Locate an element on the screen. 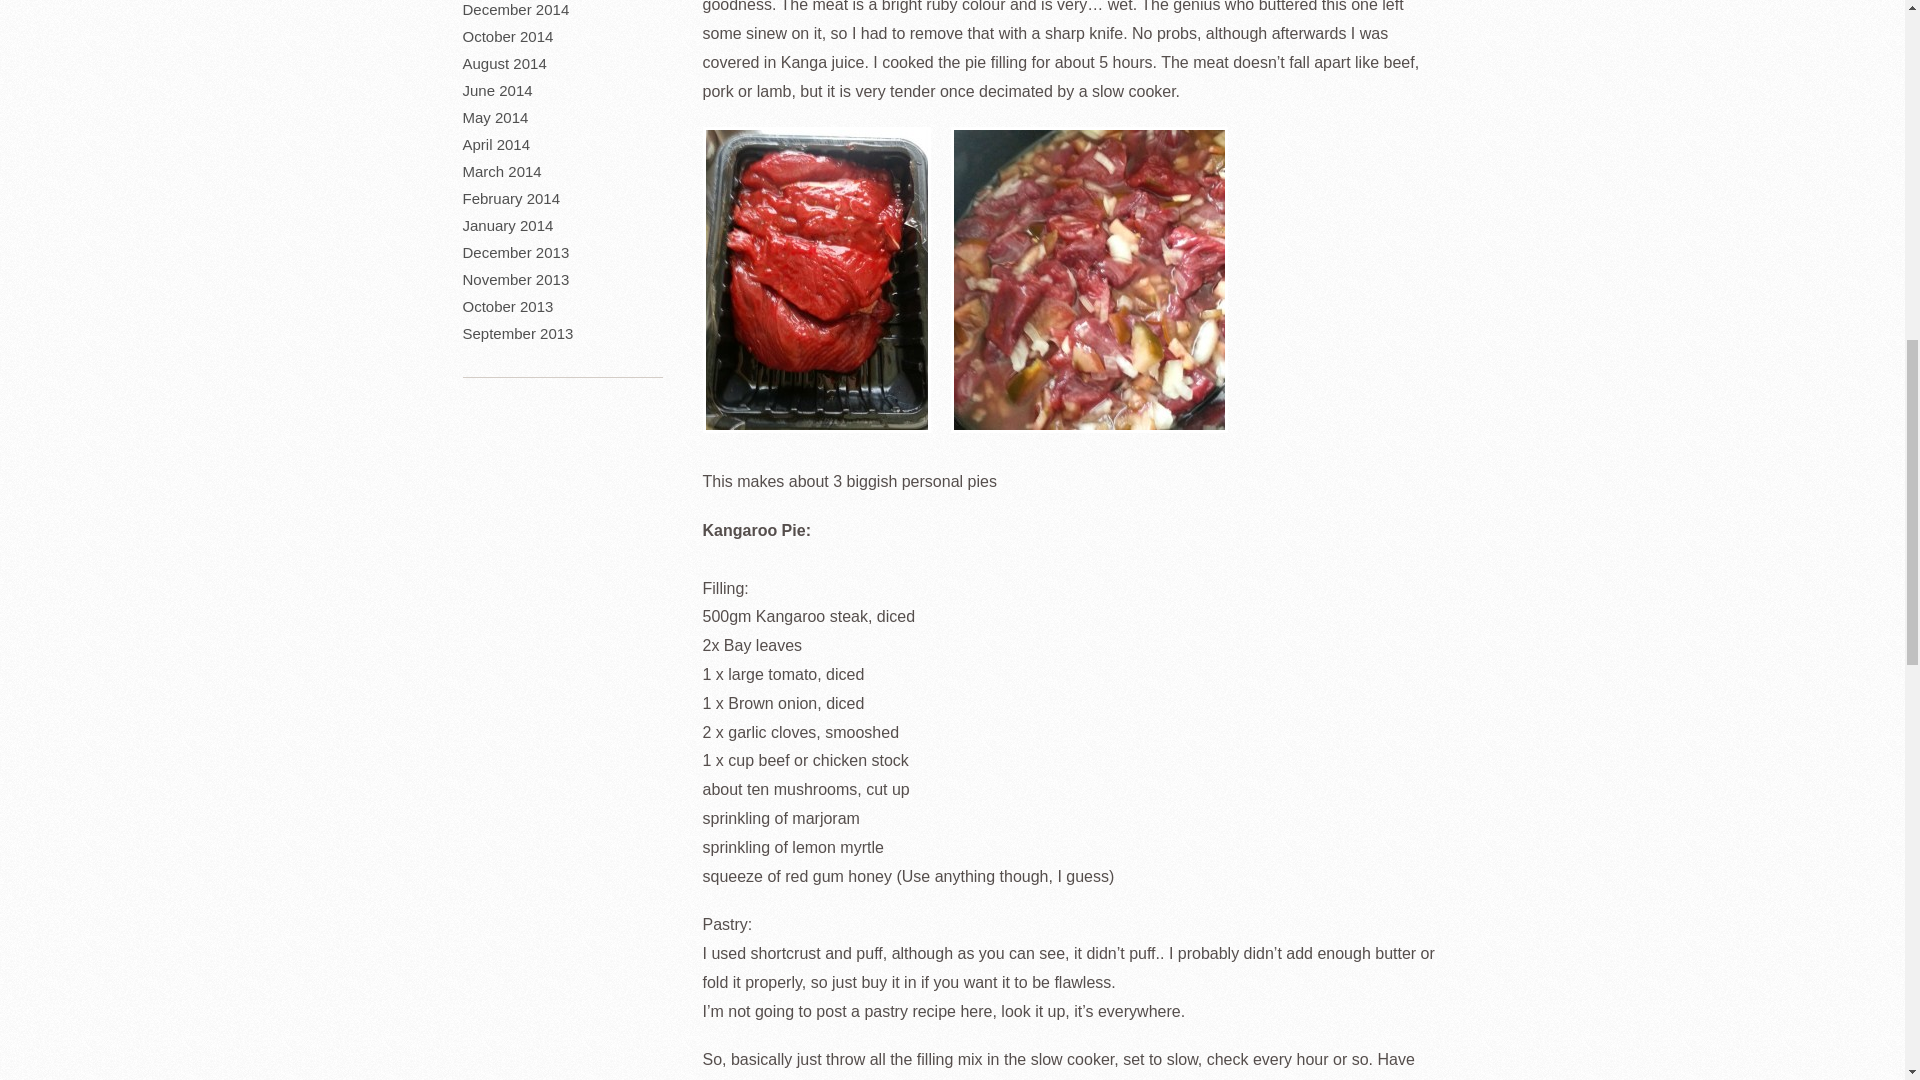 The width and height of the screenshot is (1920, 1080). April 2014 is located at coordinates (496, 144).